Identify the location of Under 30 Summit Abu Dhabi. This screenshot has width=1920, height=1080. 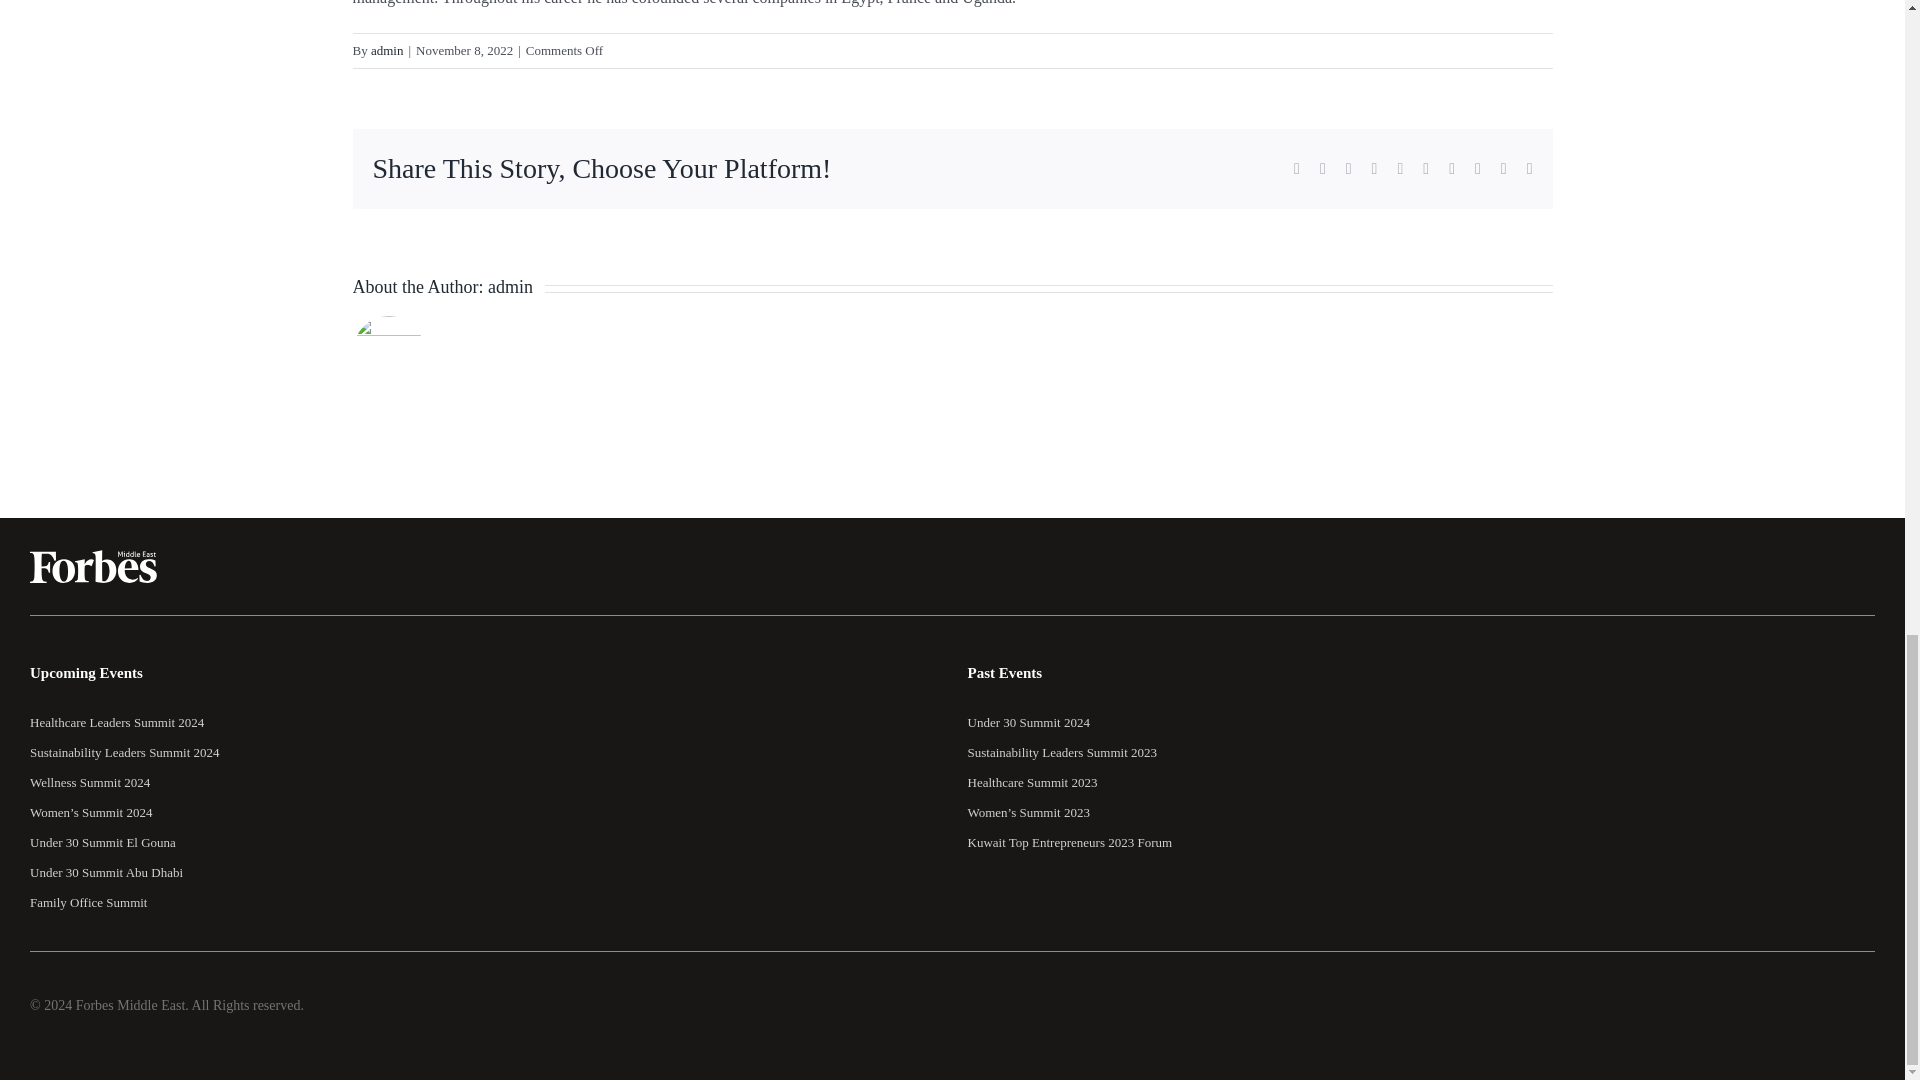
(106, 872).